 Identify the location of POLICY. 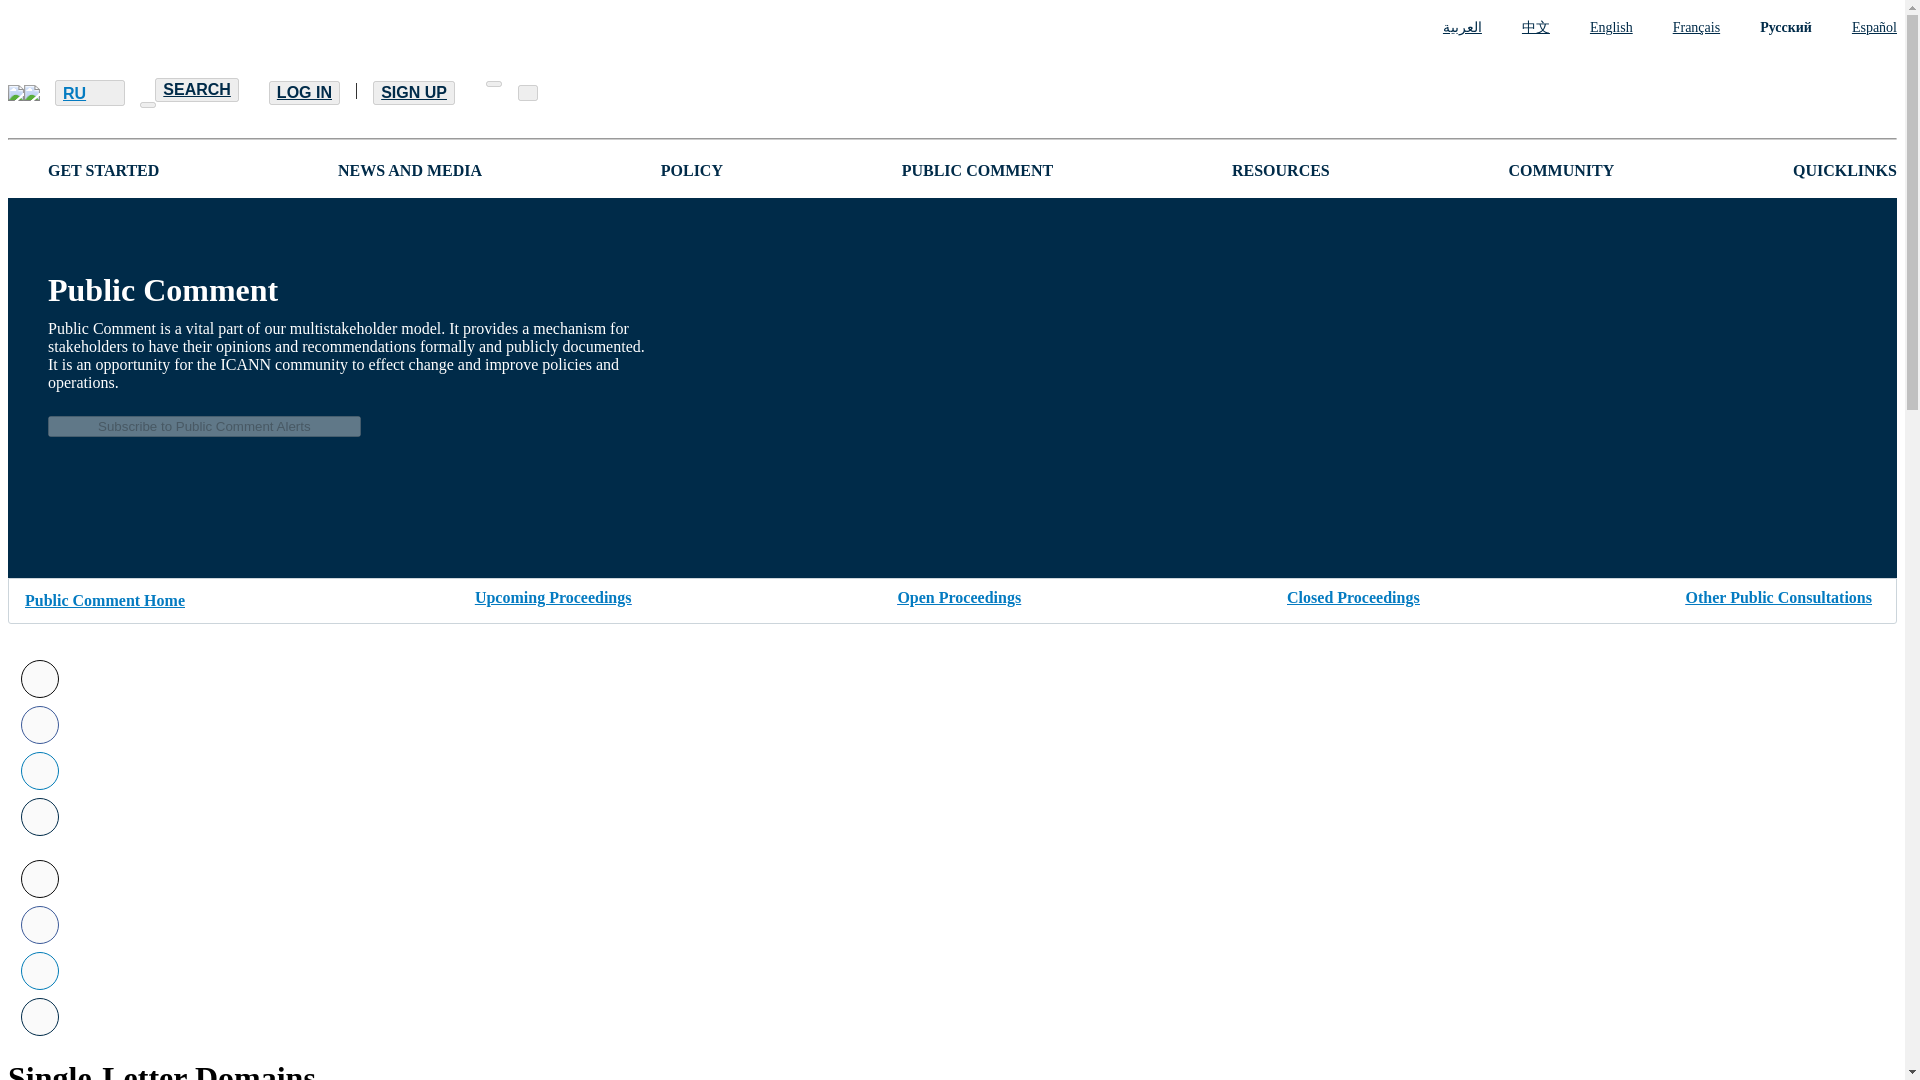
(692, 170).